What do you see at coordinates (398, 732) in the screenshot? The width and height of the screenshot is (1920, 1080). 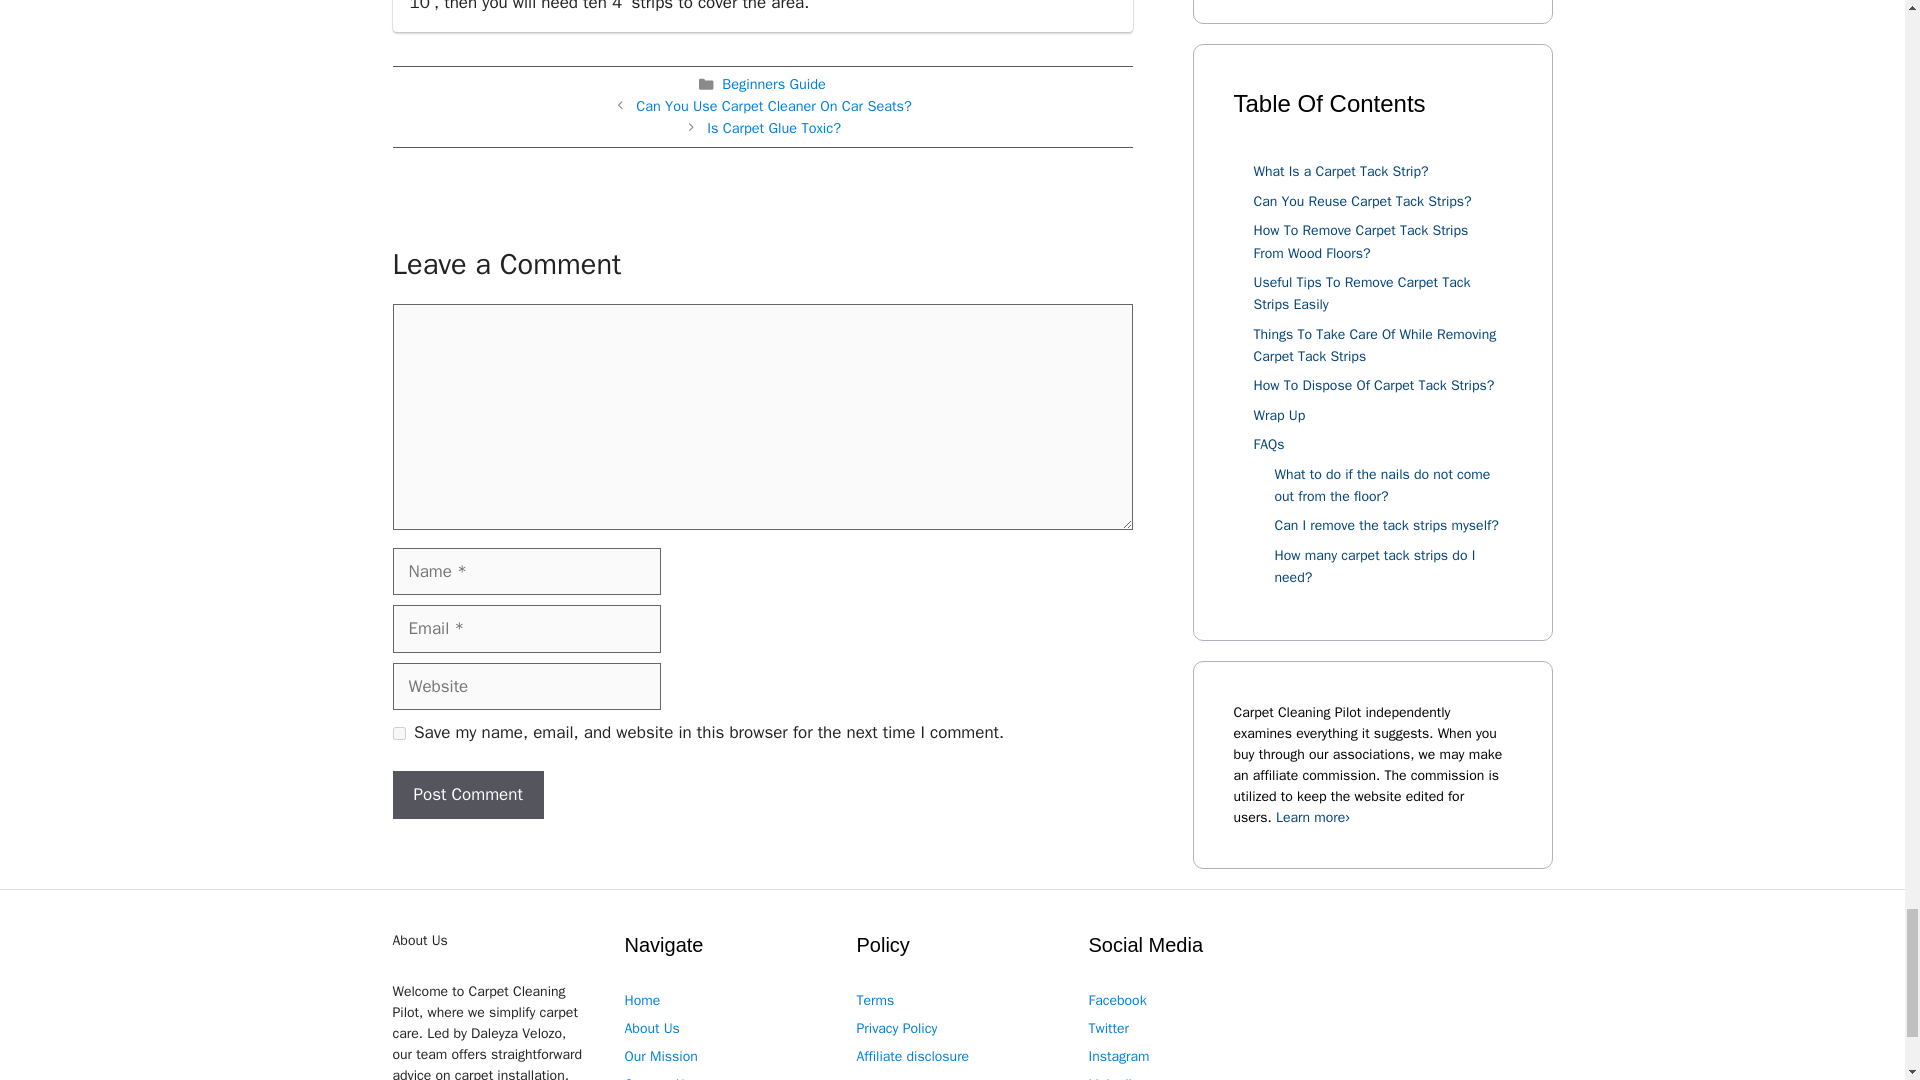 I see `yes` at bounding box center [398, 732].